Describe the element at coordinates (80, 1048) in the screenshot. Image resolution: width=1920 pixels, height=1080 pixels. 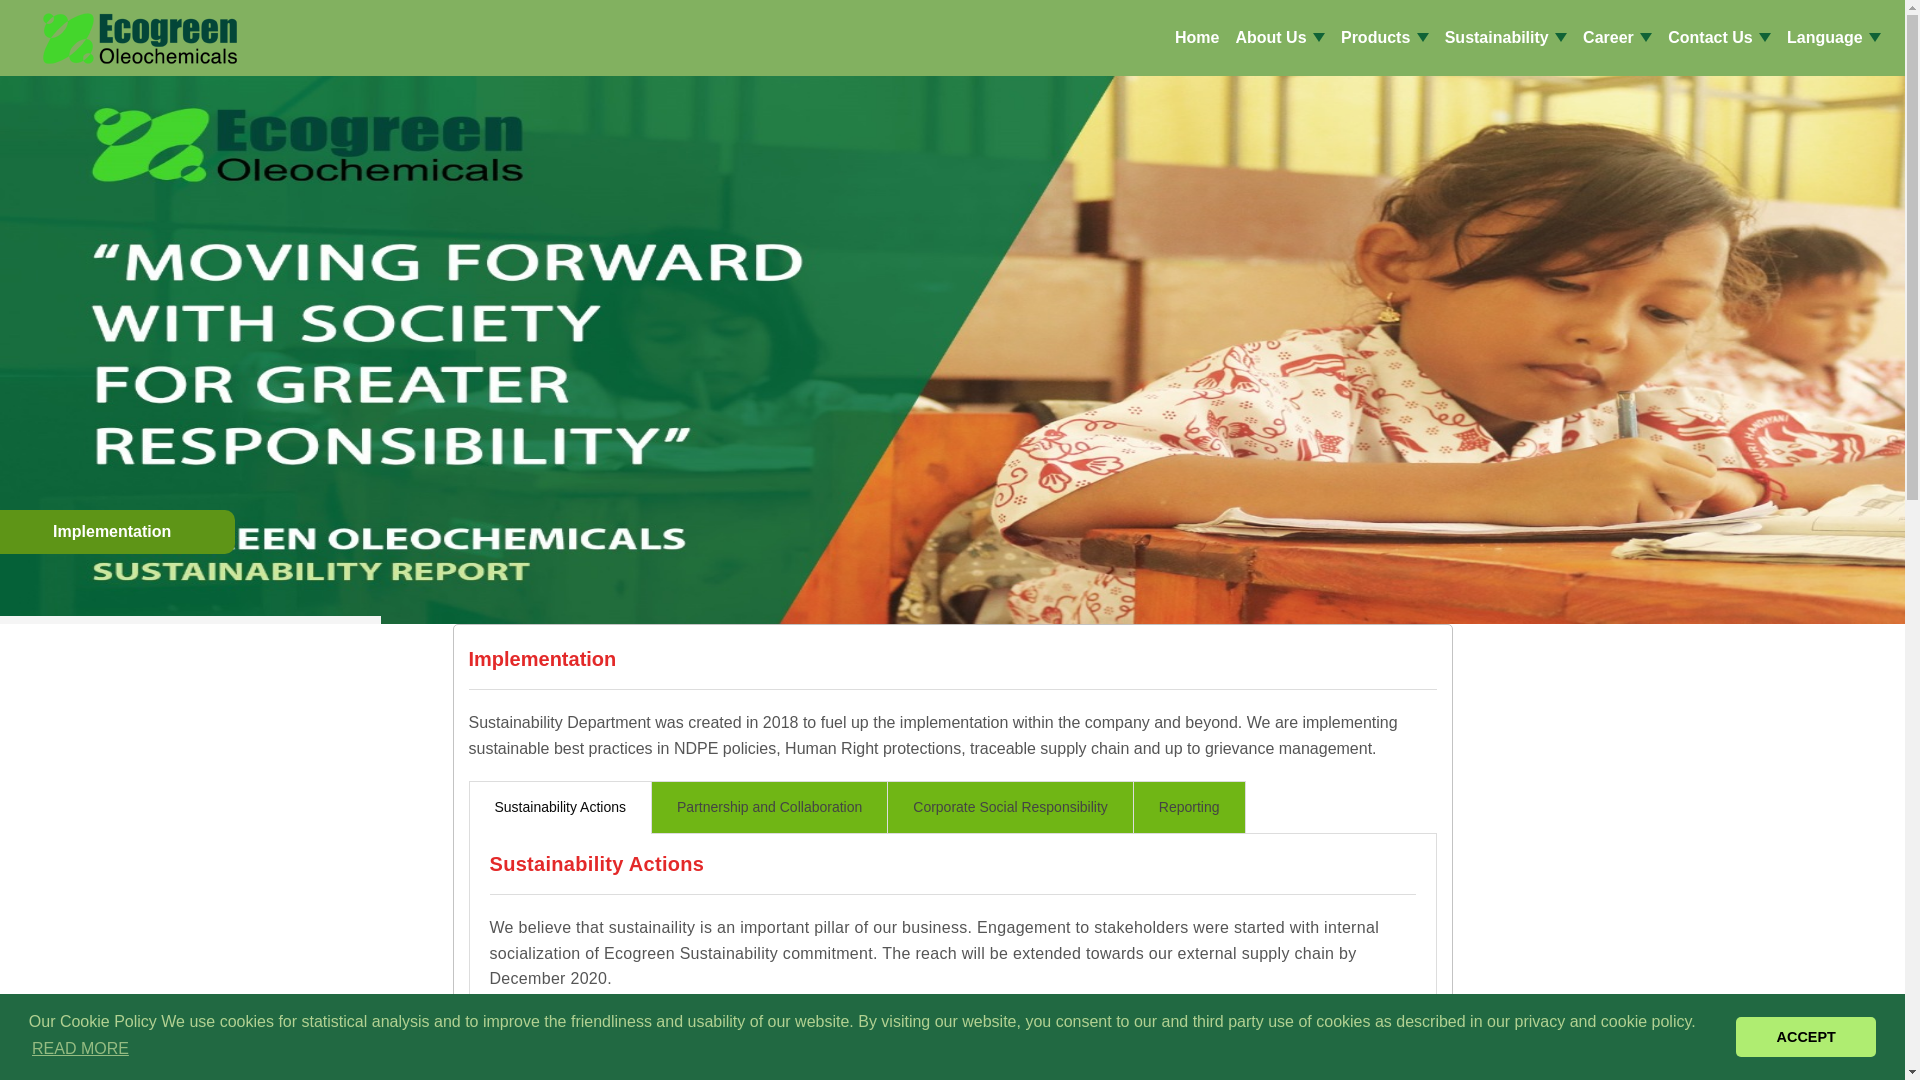
I see `READ MORE` at that location.